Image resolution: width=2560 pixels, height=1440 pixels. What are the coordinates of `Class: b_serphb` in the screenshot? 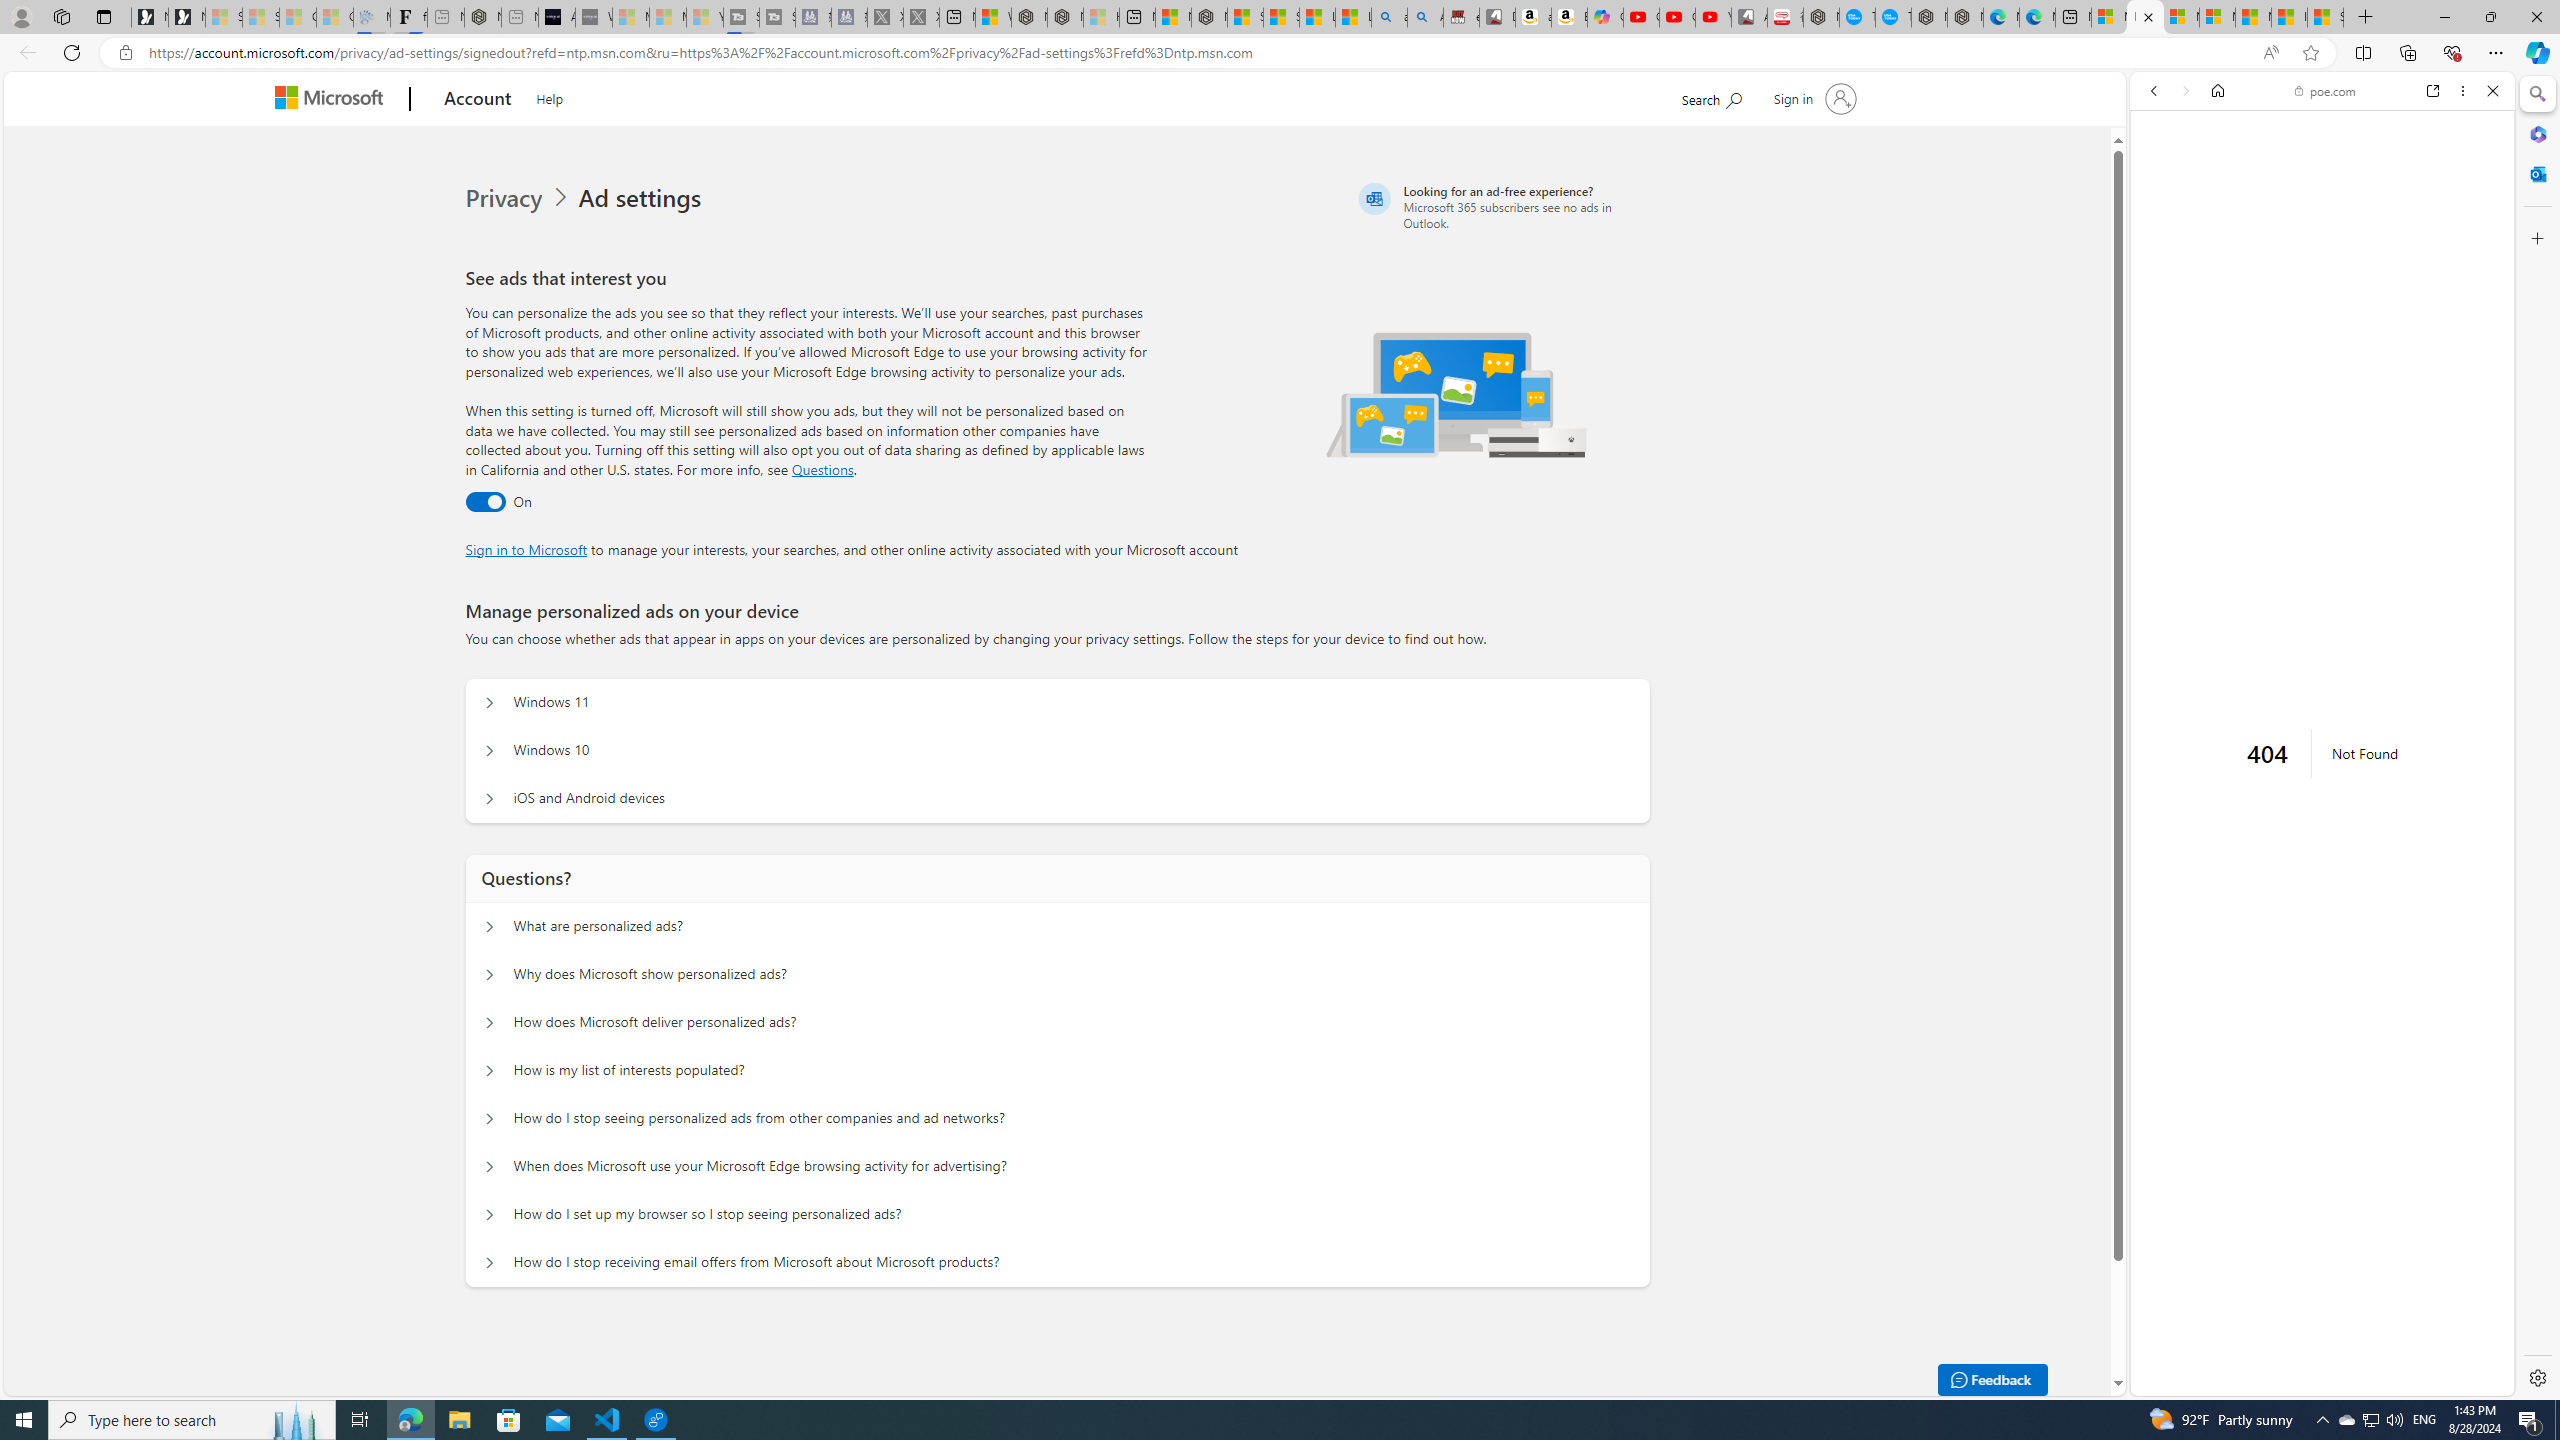 It's located at (2470, 230).